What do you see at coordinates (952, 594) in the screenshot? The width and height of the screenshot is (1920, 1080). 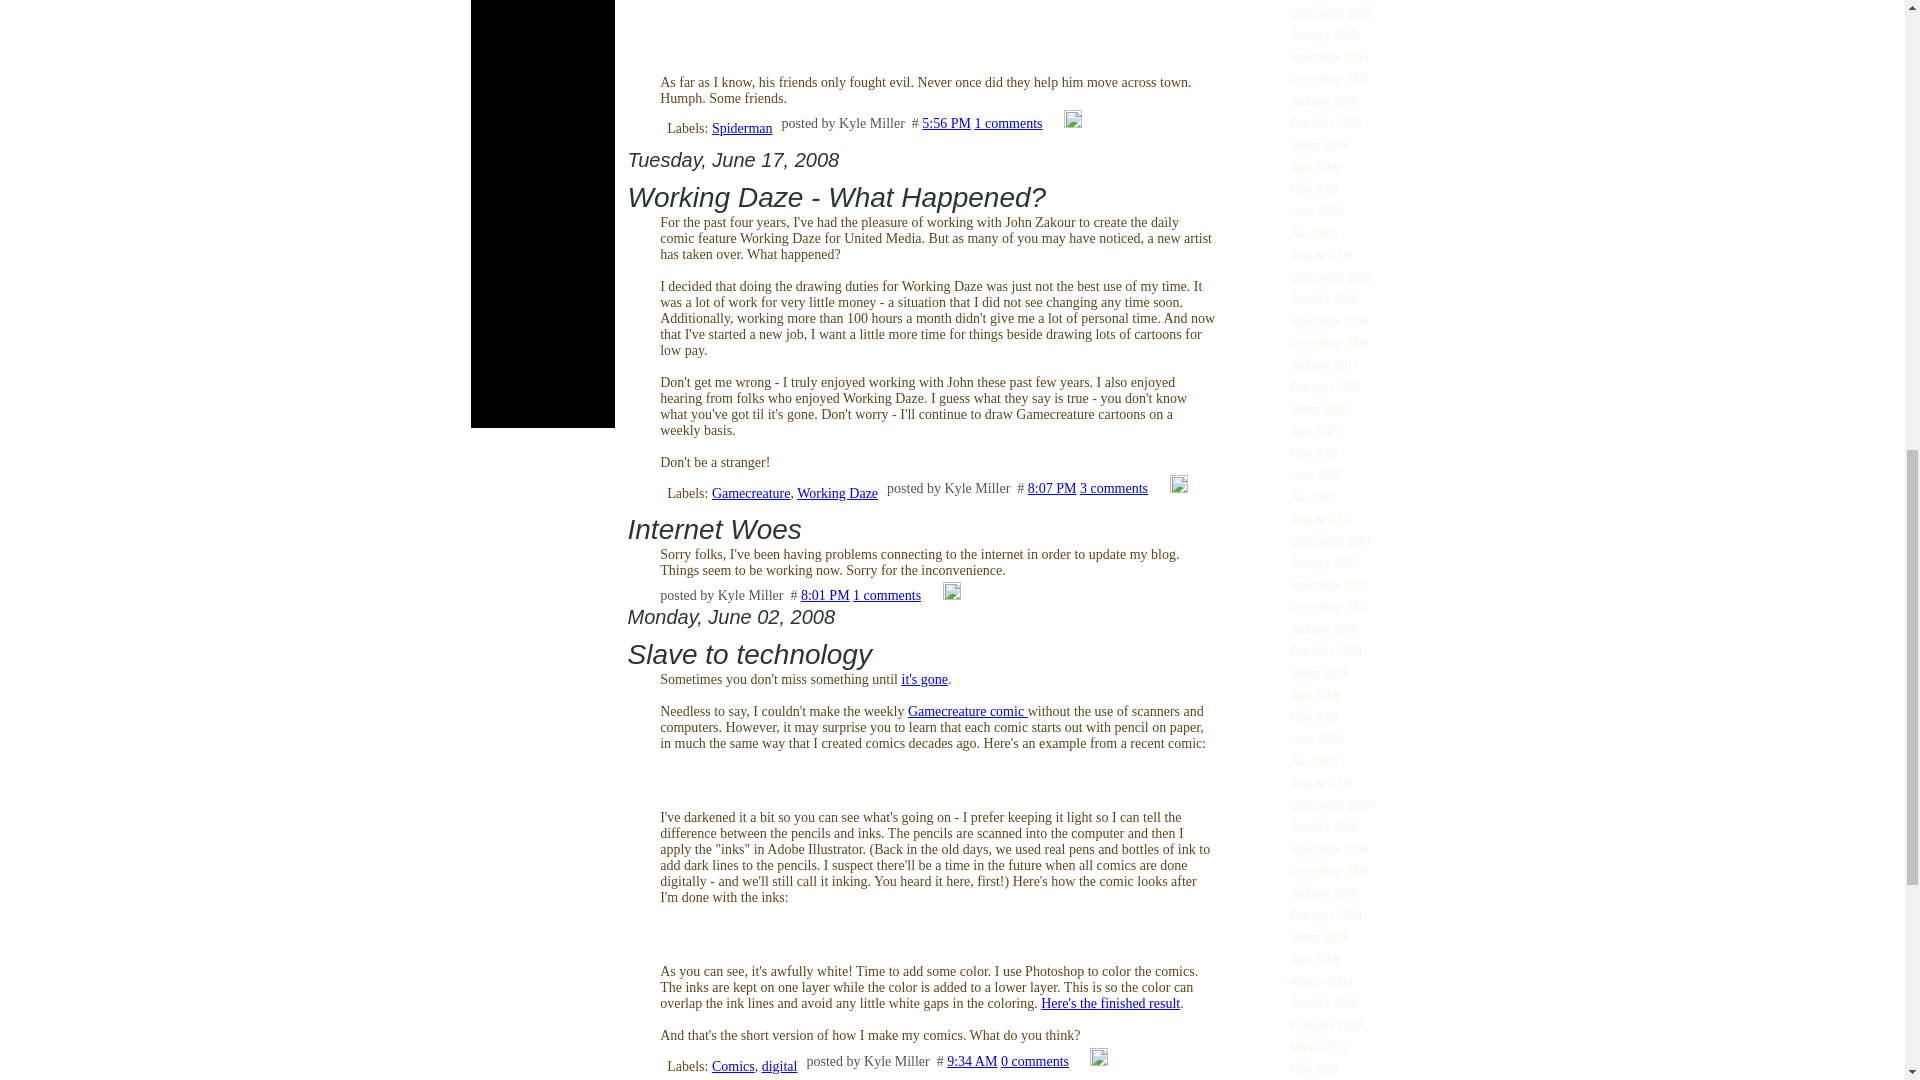 I see `Edit Post` at bounding box center [952, 594].